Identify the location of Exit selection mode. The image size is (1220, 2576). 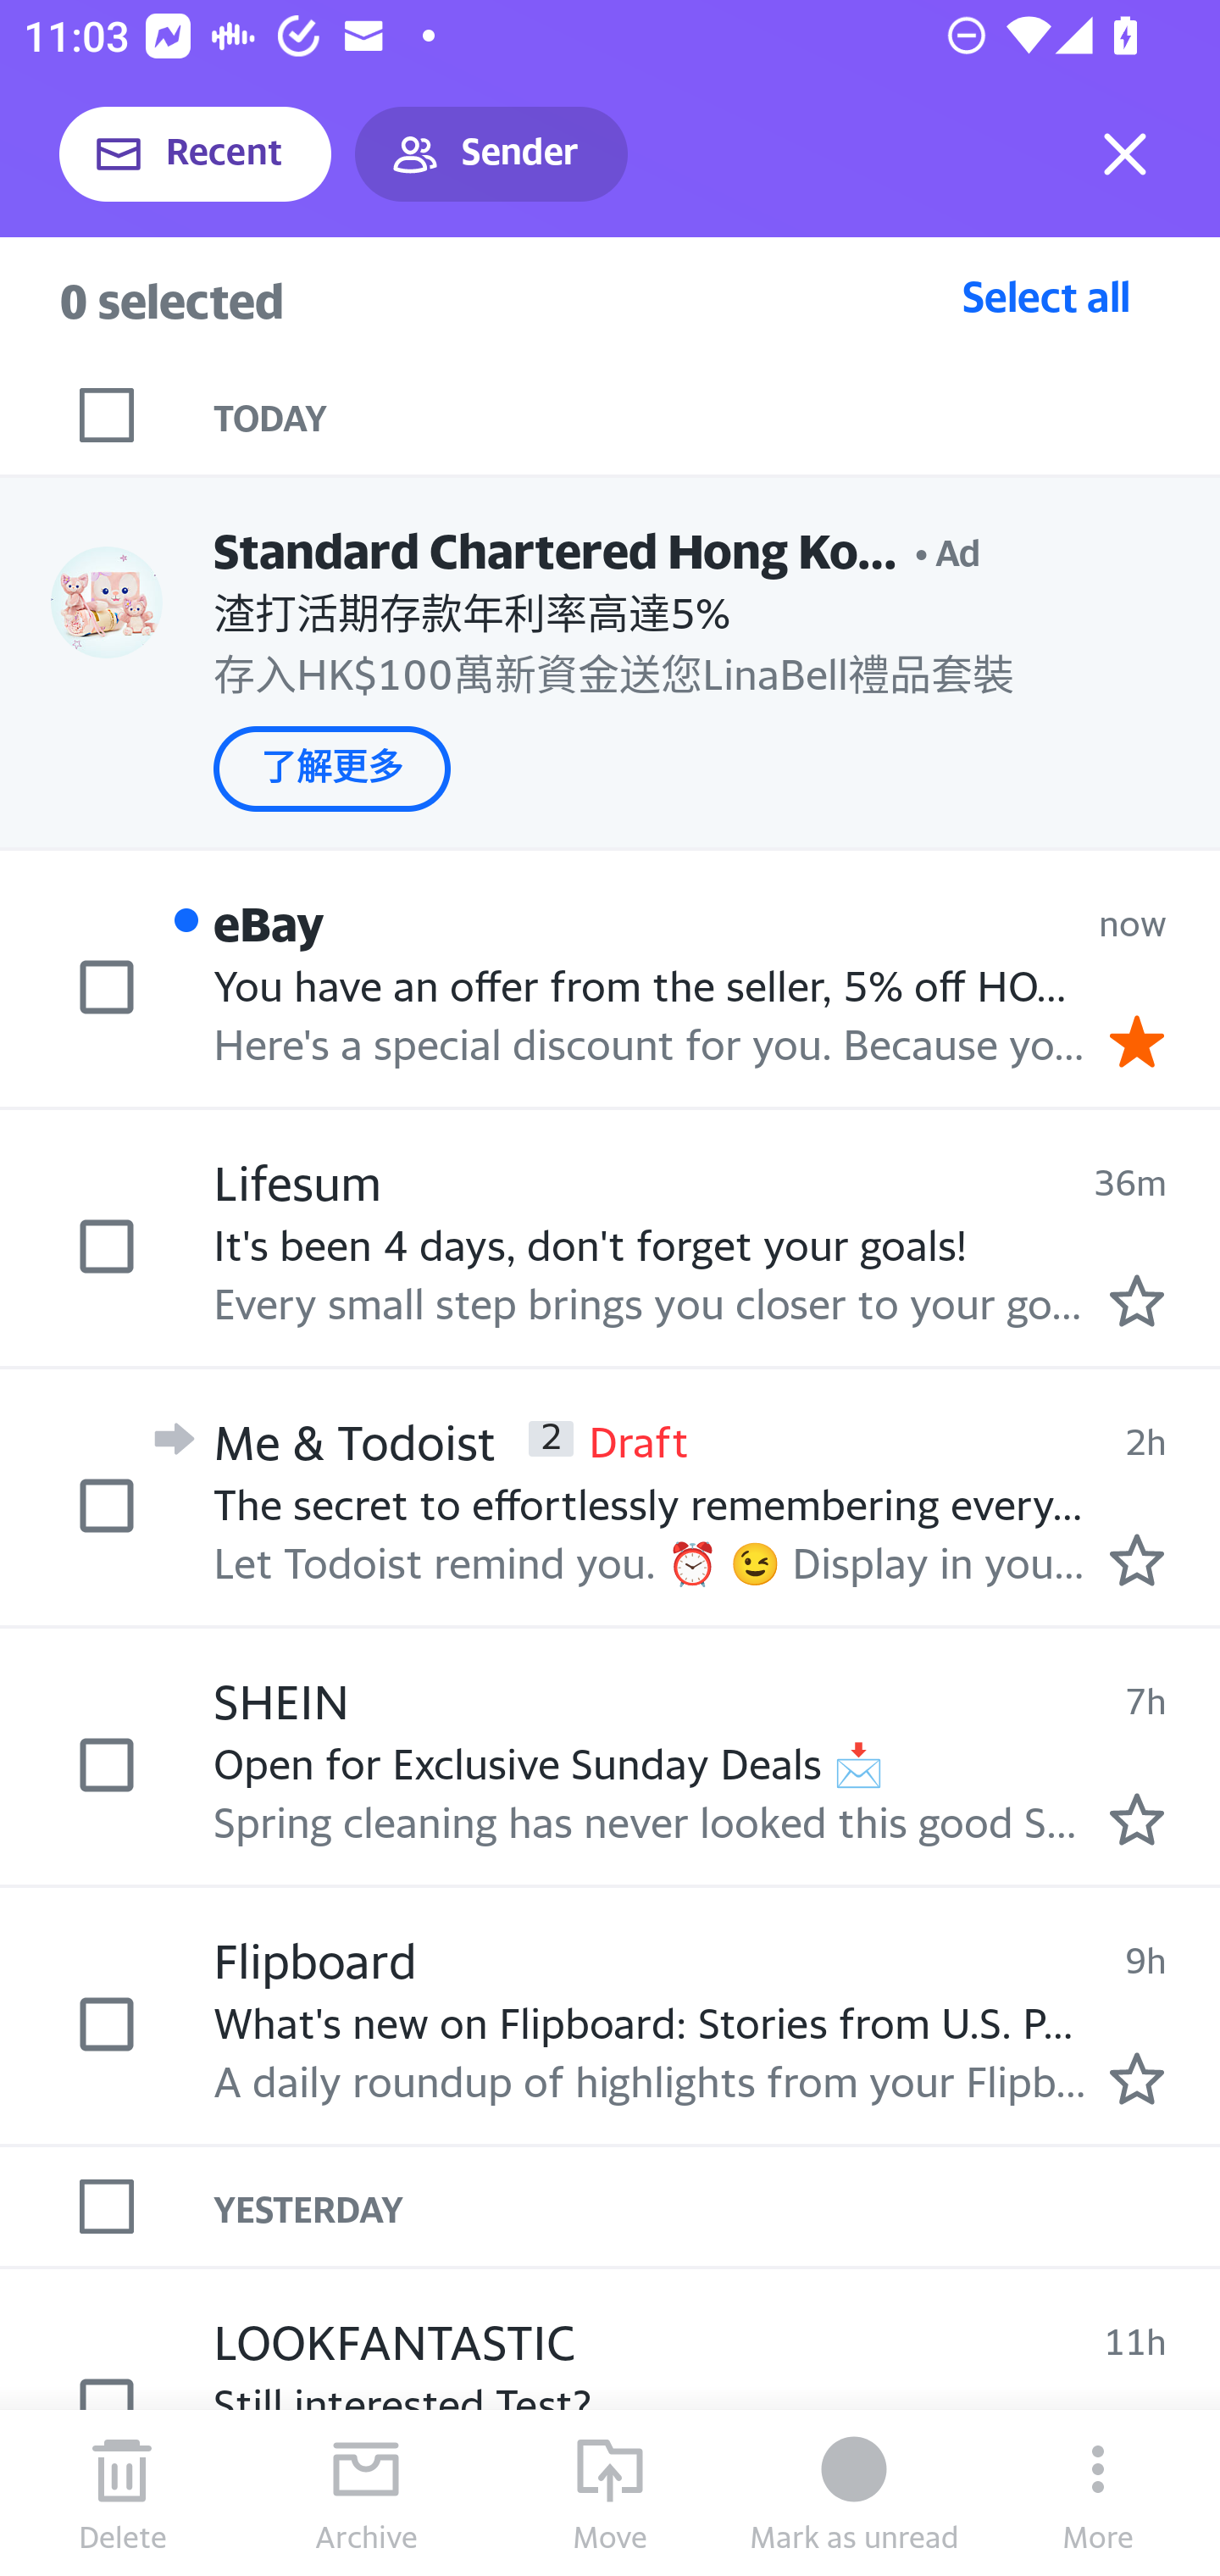
(1125, 154).